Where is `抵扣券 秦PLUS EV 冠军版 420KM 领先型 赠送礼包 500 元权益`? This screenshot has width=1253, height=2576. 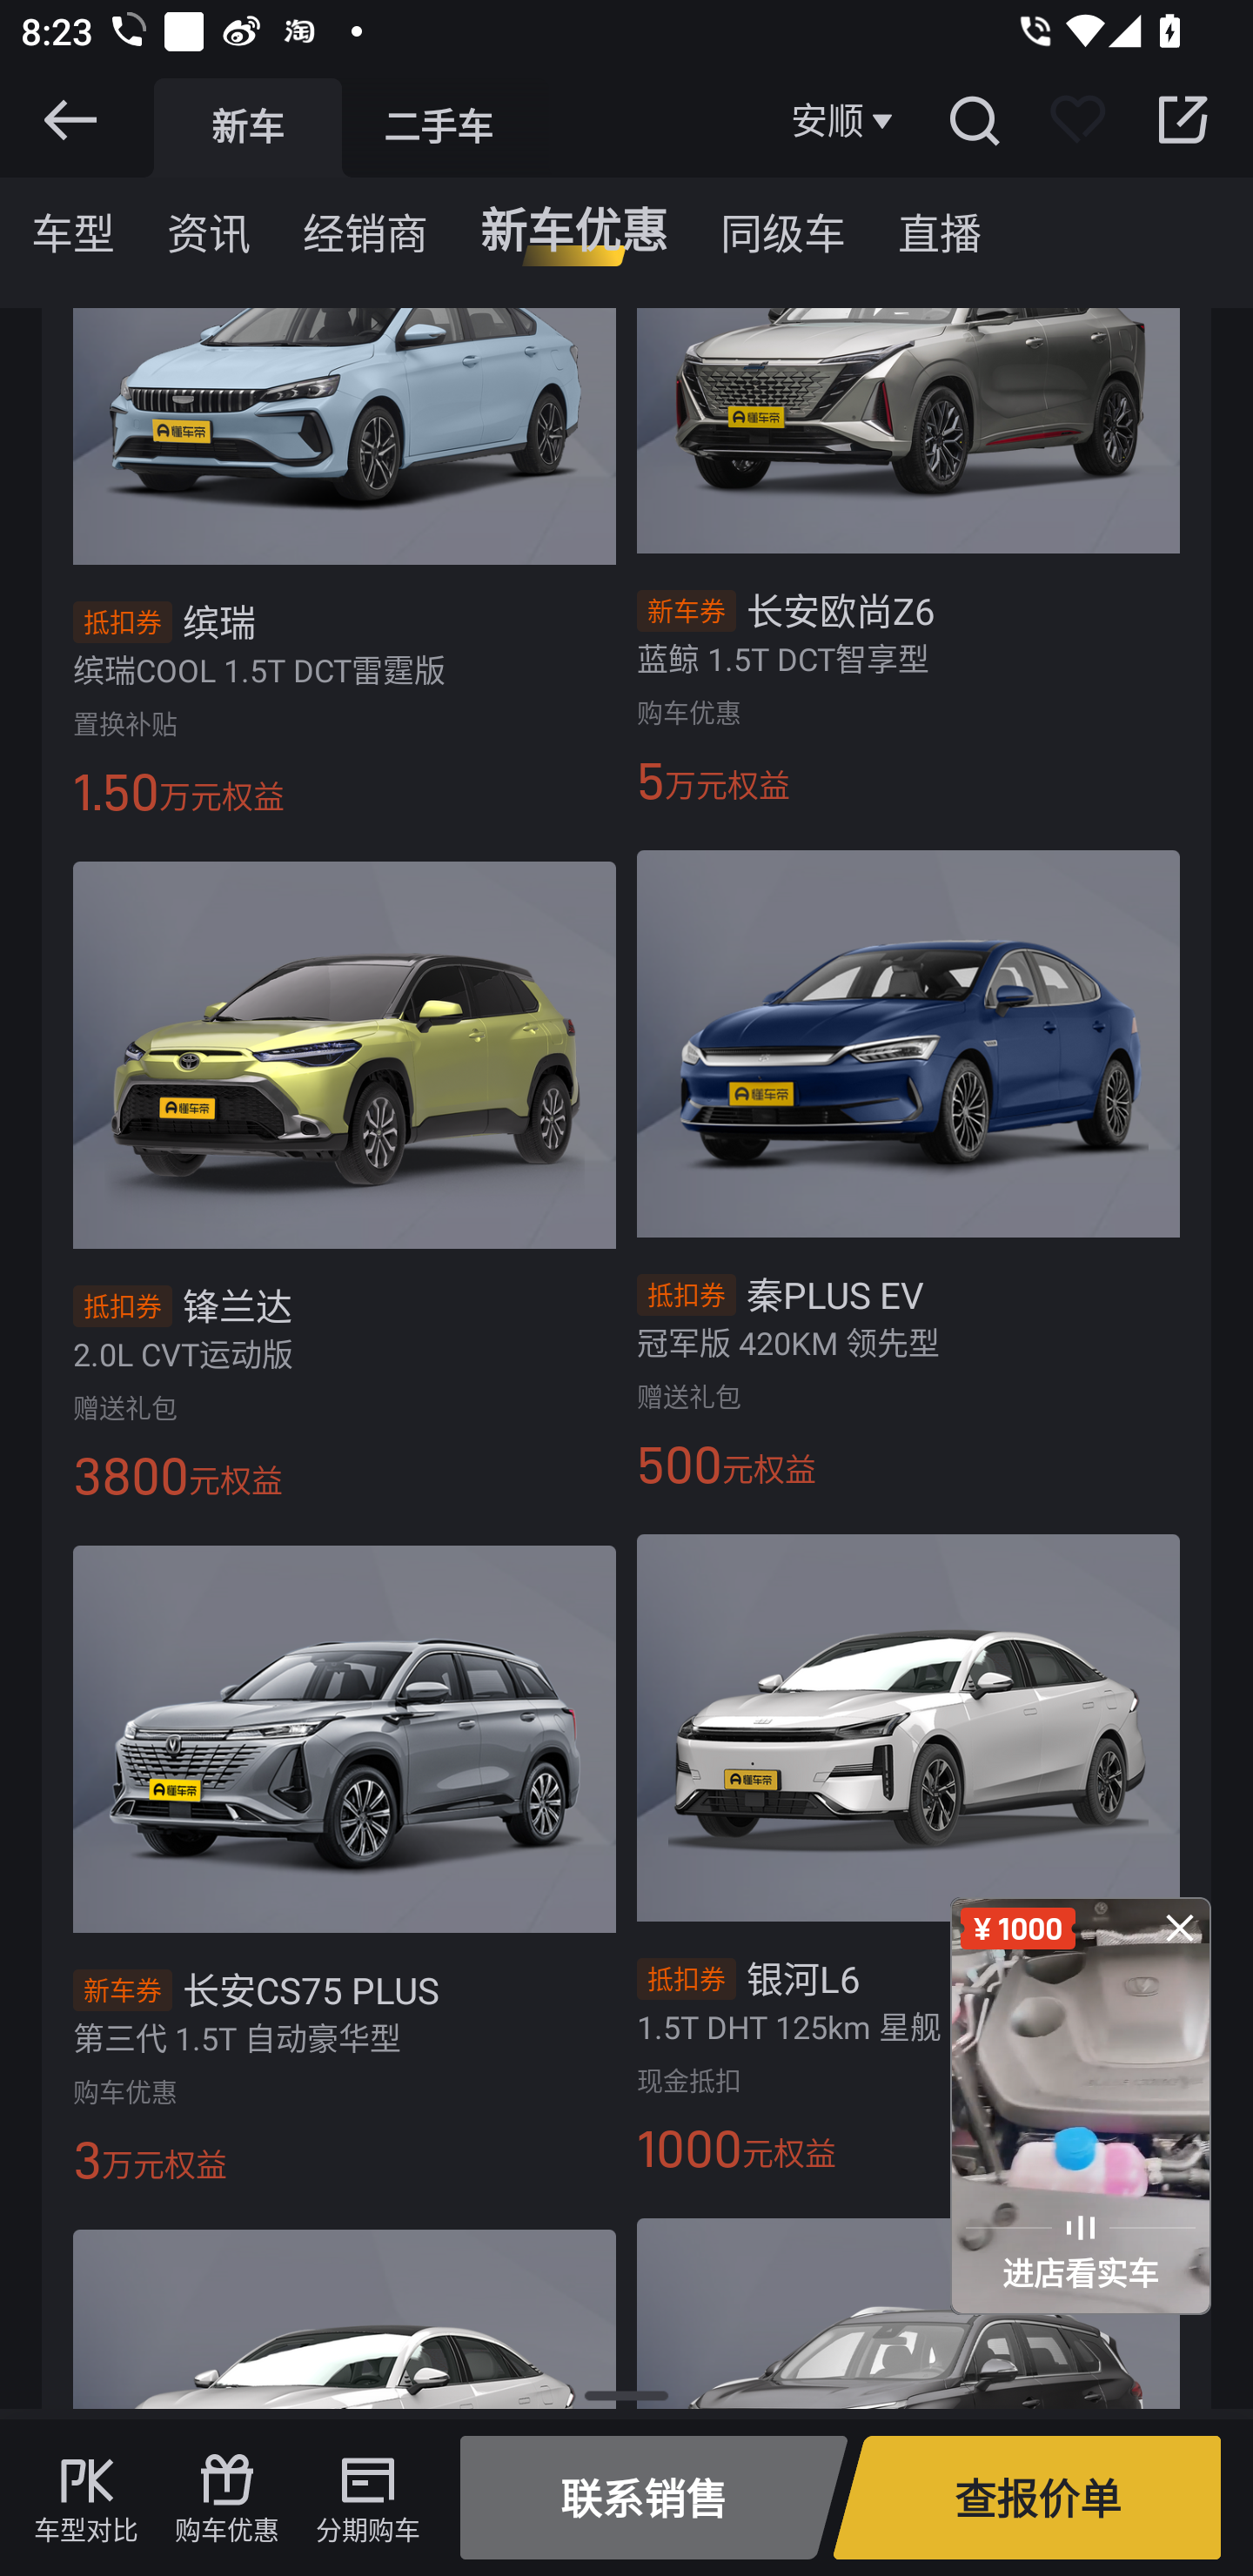 抵扣券 秦PLUS EV 冠军版 420KM 领先型 赠送礼包 500 元权益 is located at coordinates (919, 1182).